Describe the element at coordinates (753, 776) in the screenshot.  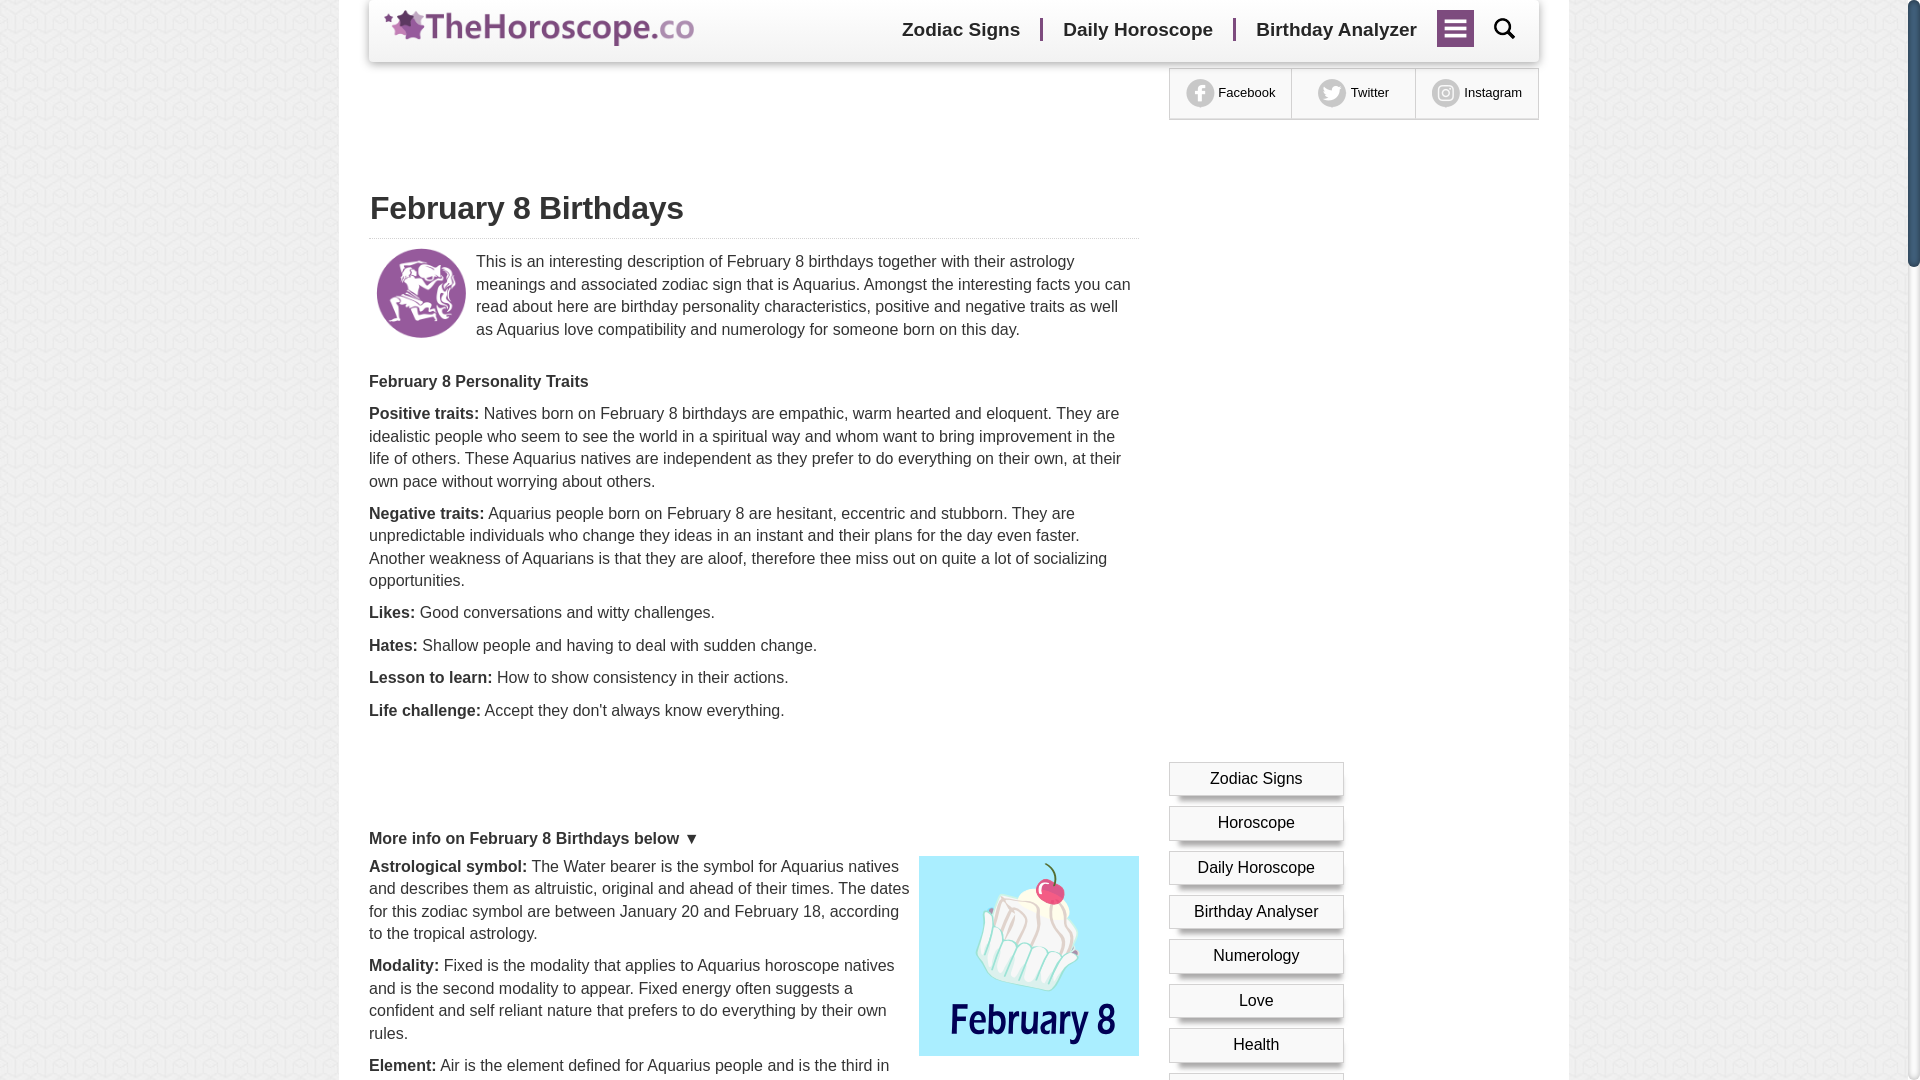
I see `Advertisement` at that location.